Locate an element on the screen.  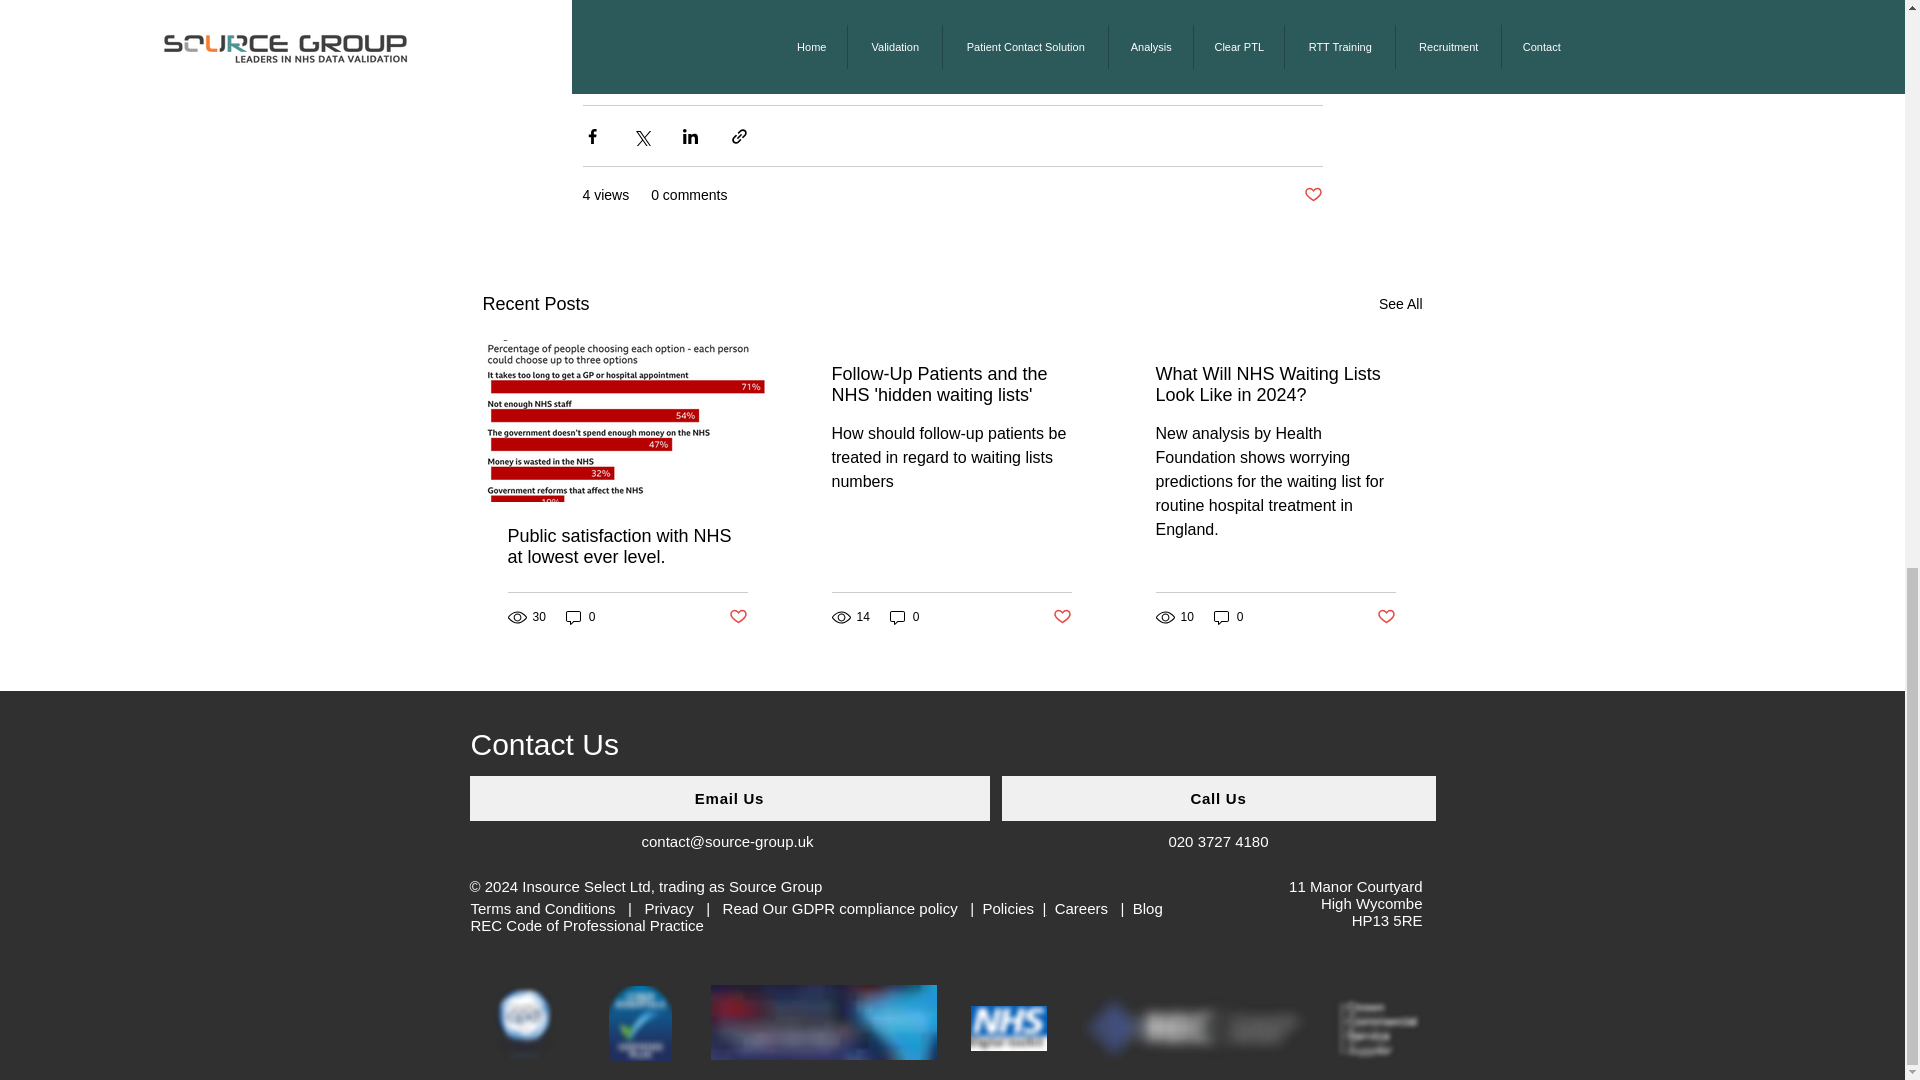
Post not marked as liked is located at coordinates (736, 616).